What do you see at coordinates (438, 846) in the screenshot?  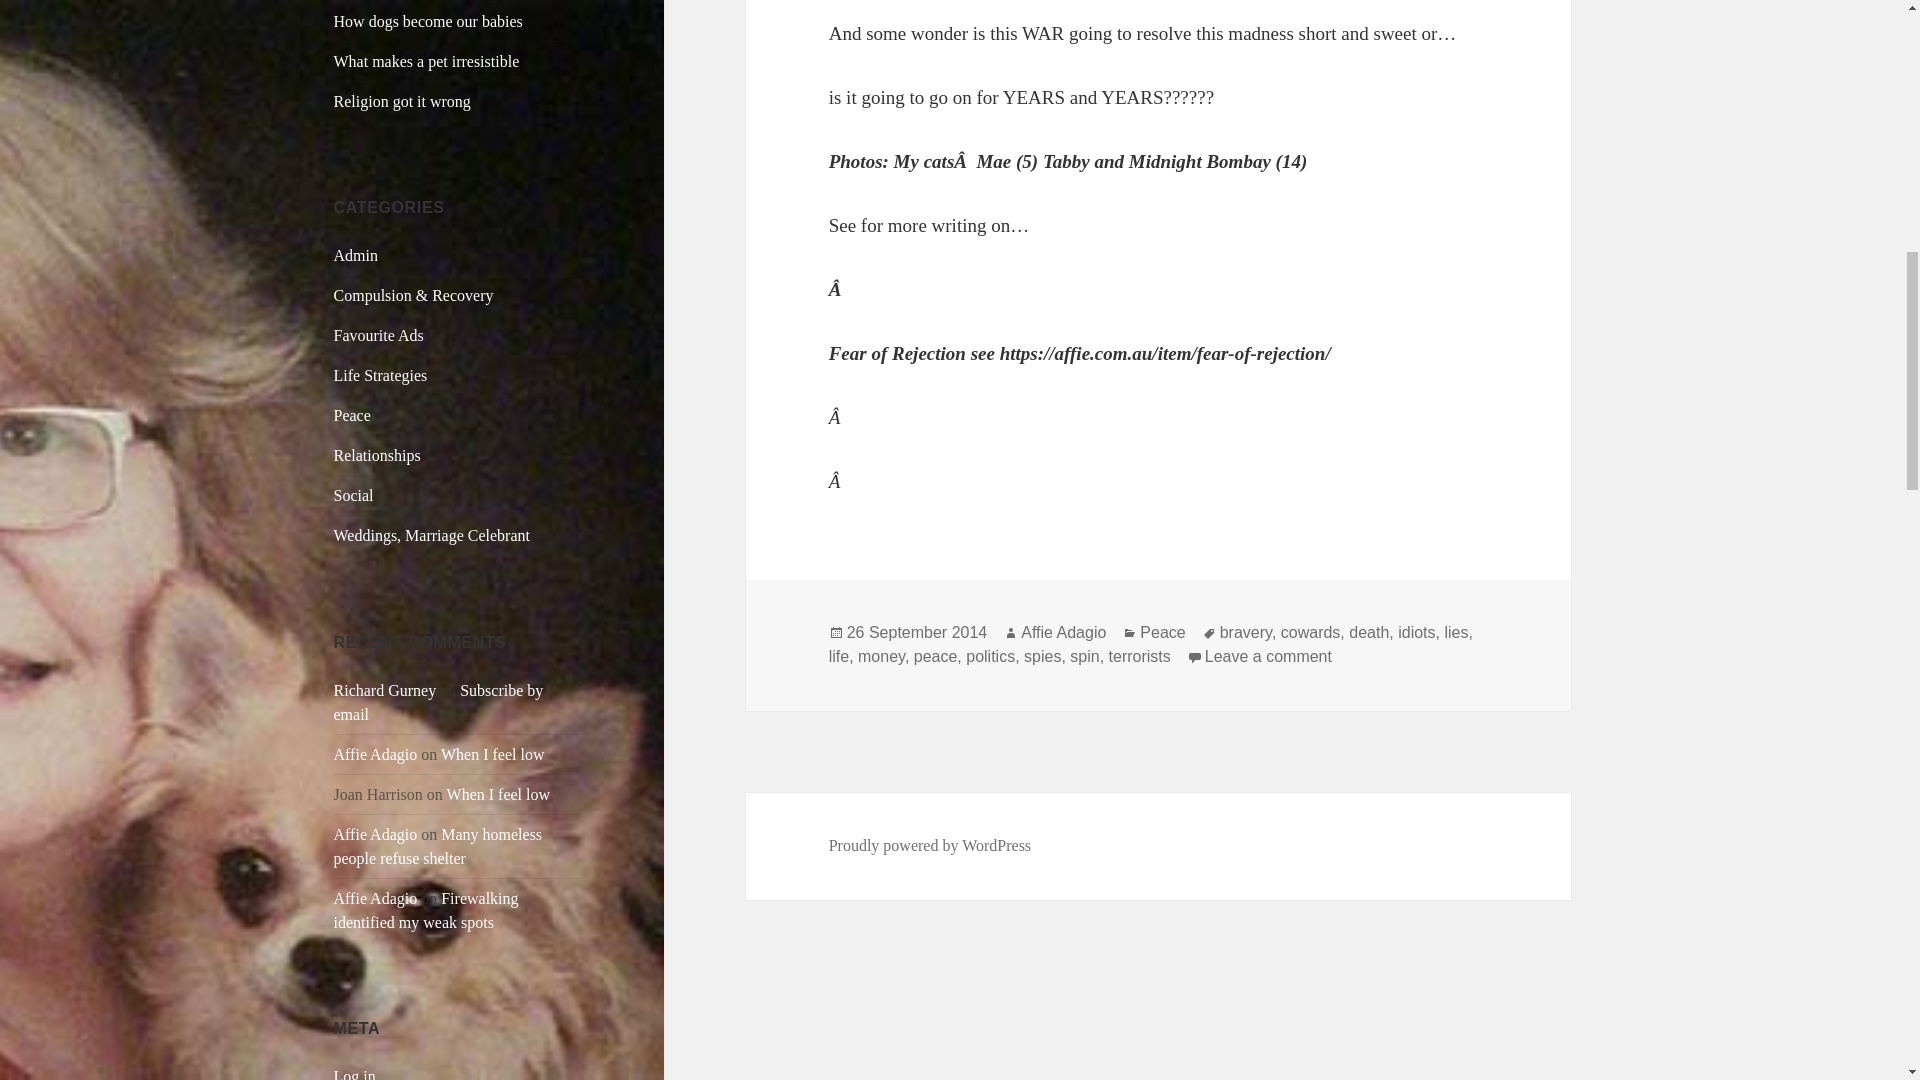 I see `Many homeless people refuse shelter` at bounding box center [438, 846].